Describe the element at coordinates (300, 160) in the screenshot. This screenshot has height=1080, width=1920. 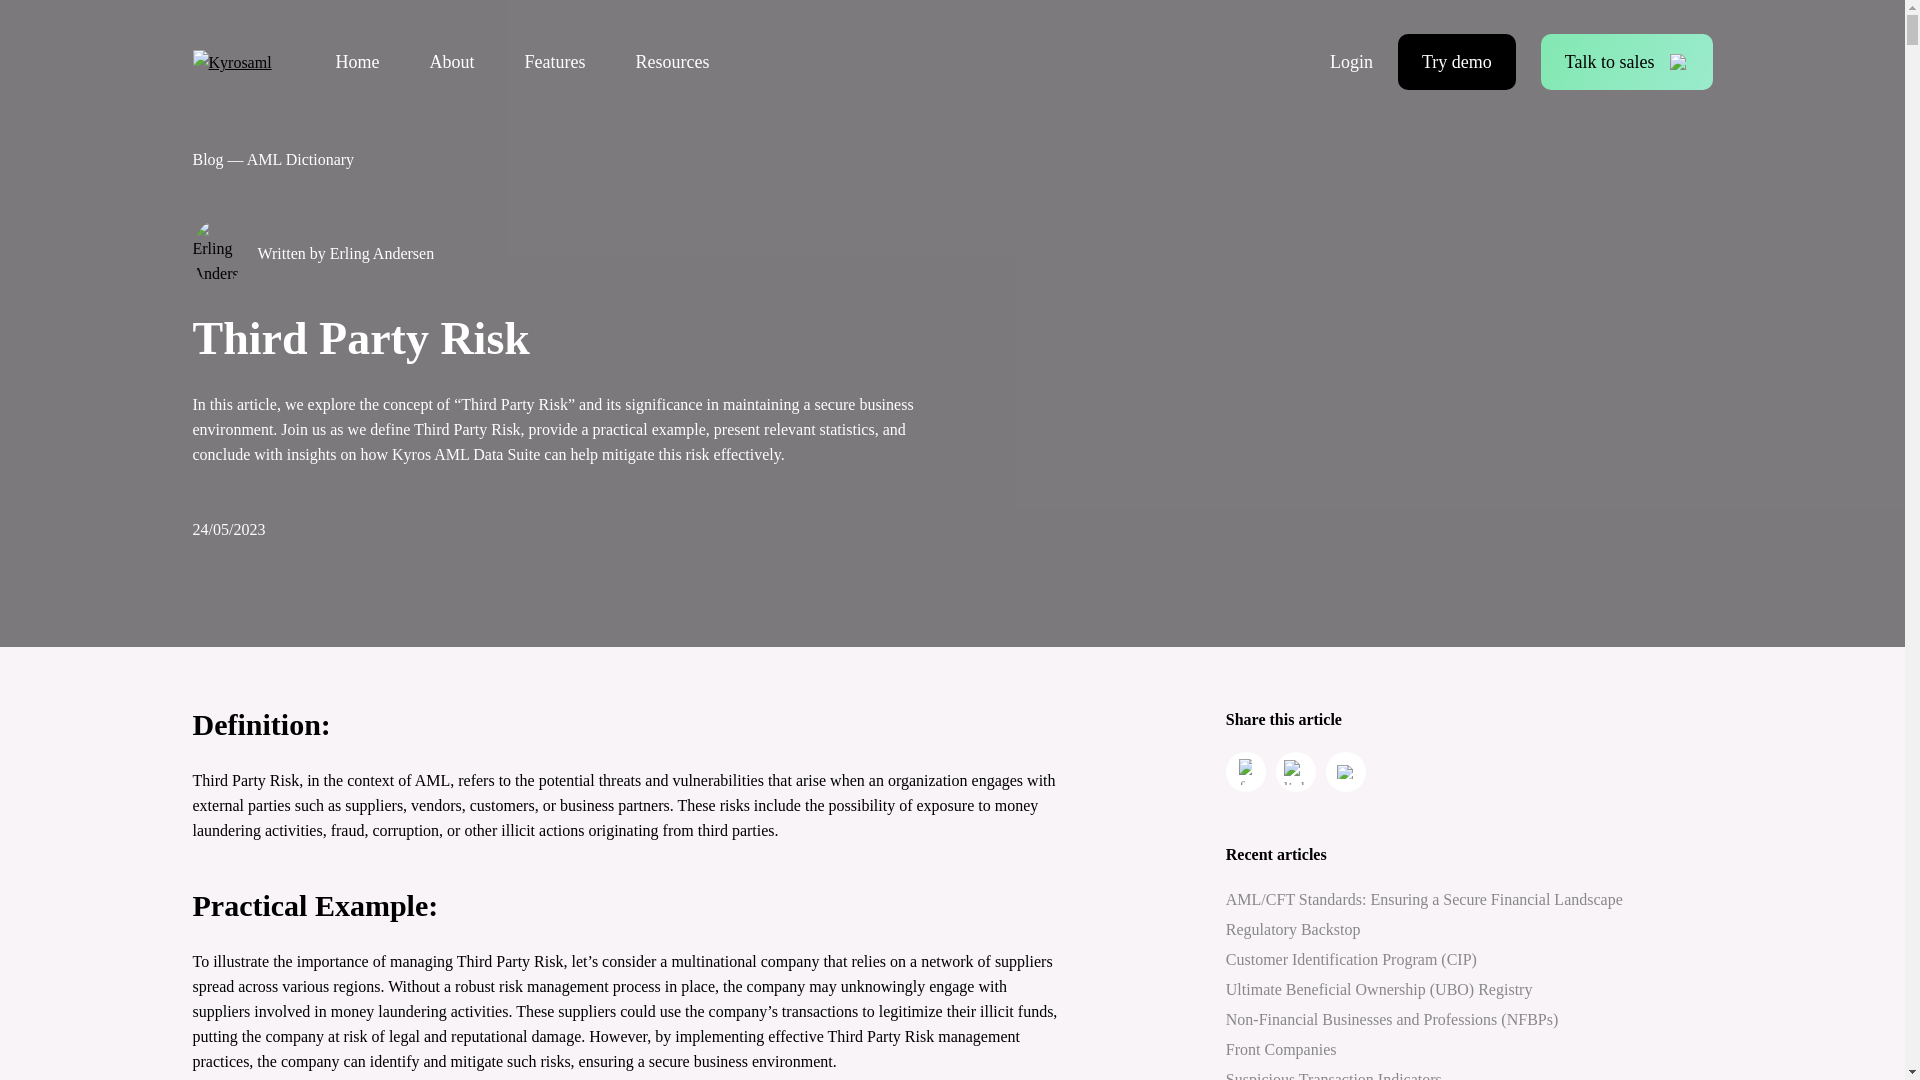
I see `AML Dictionary` at that location.